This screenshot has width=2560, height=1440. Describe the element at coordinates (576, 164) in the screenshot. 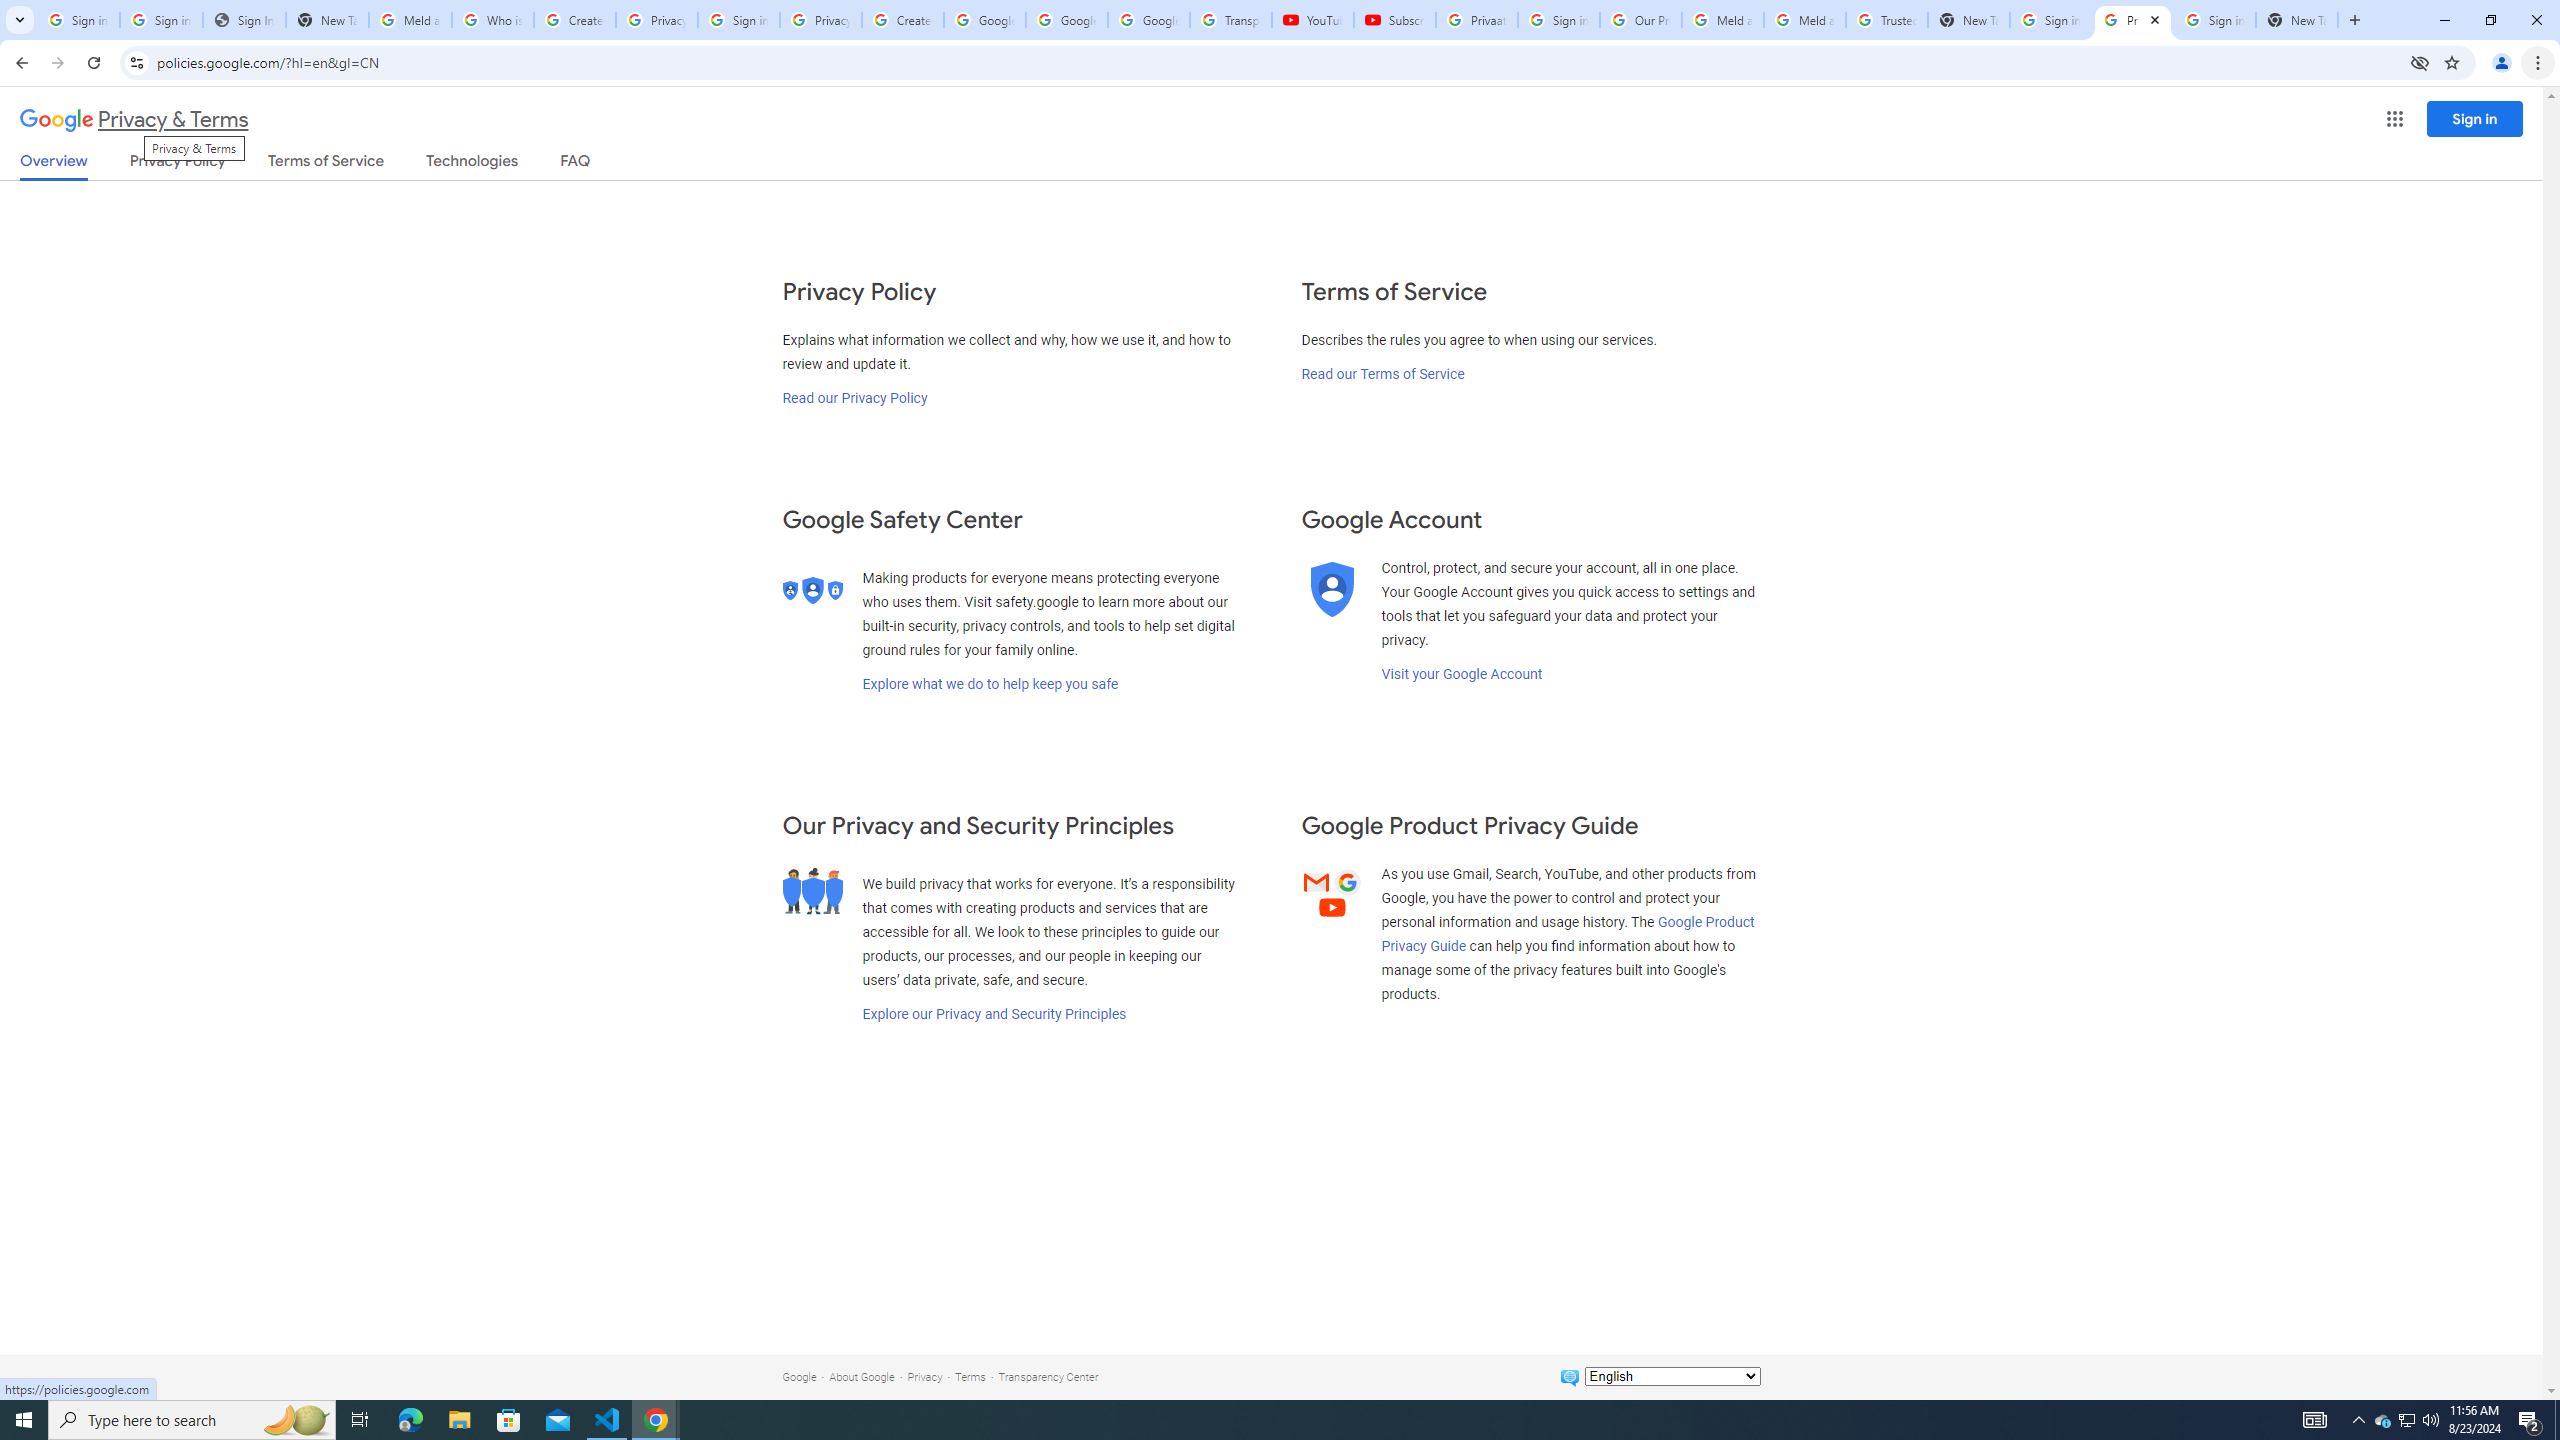

I see `FAQ` at that location.